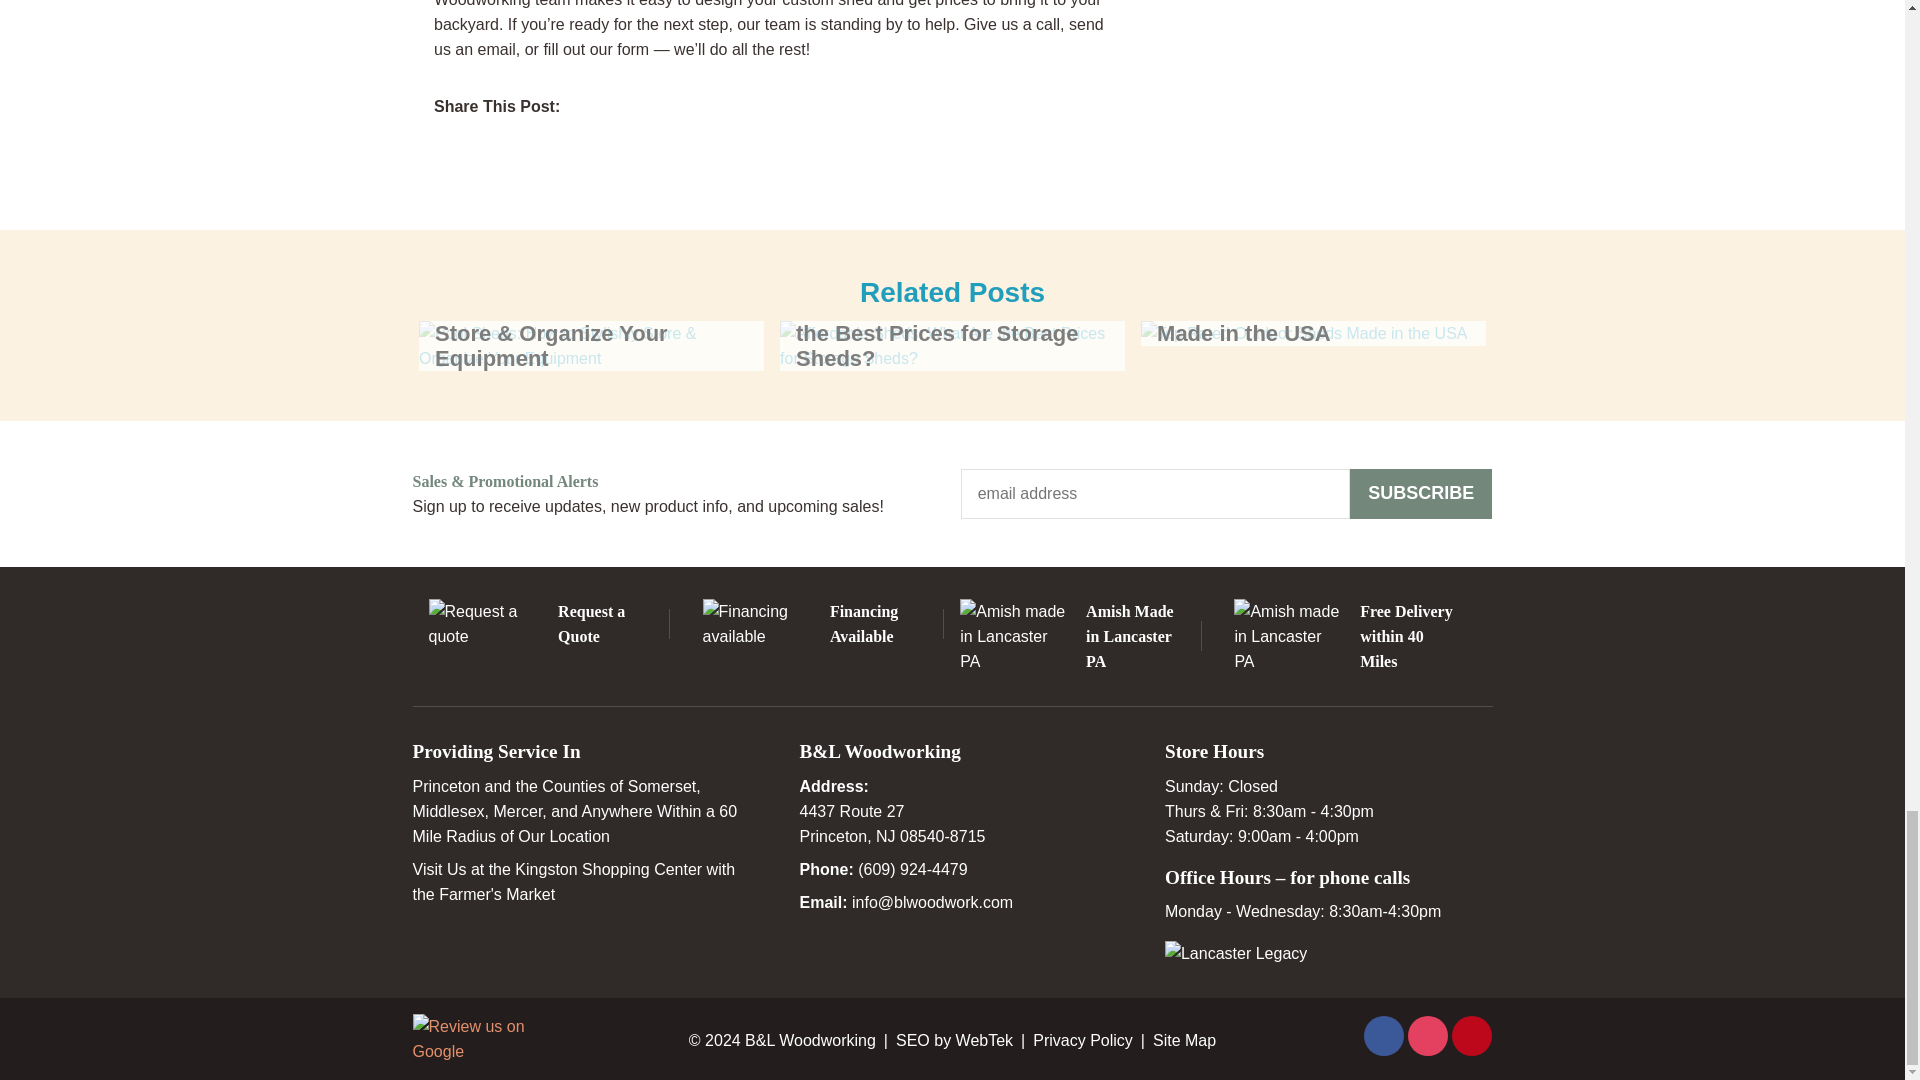 This screenshot has height=1080, width=1920. Describe the element at coordinates (1421, 494) in the screenshot. I see `Subscribe` at that location.